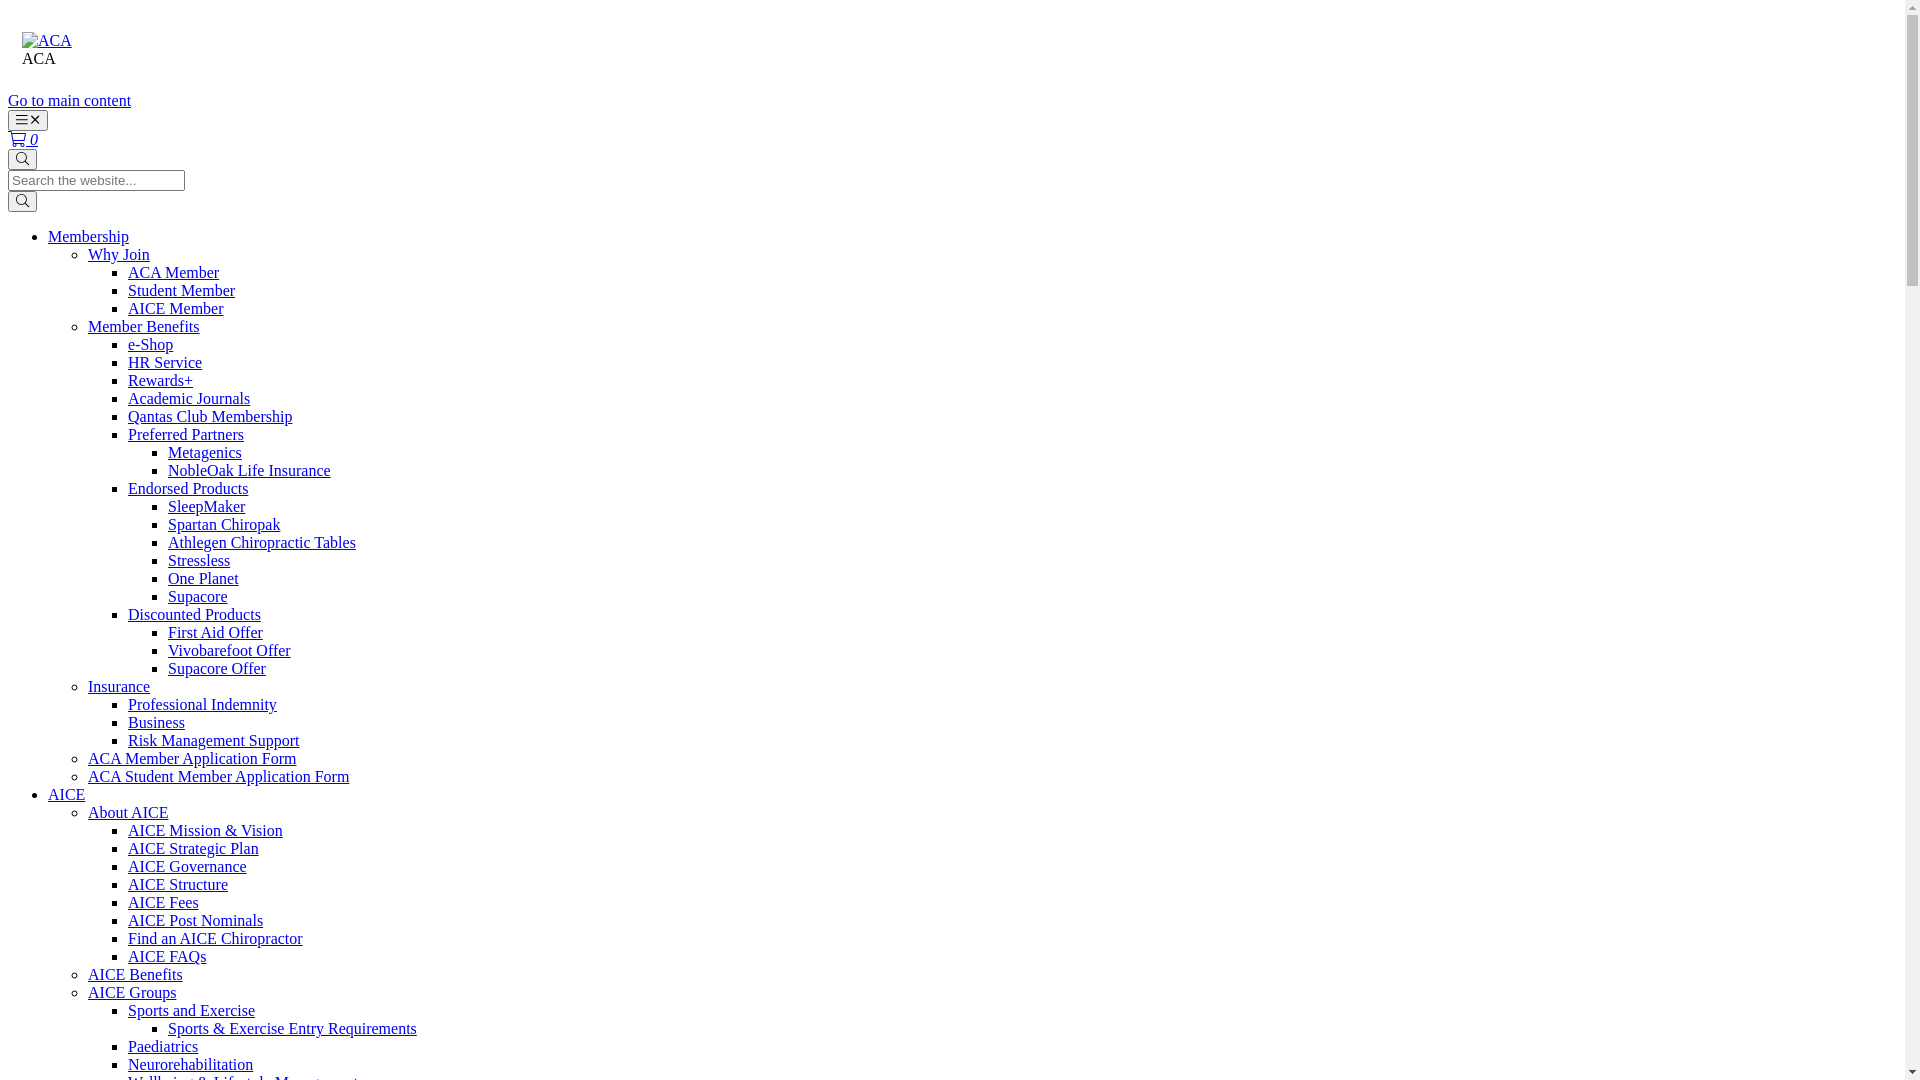 The image size is (1920, 1080). What do you see at coordinates (217, 668) in the screenshot?
I see `Supacore Offer` at bounding box center [217, 668].